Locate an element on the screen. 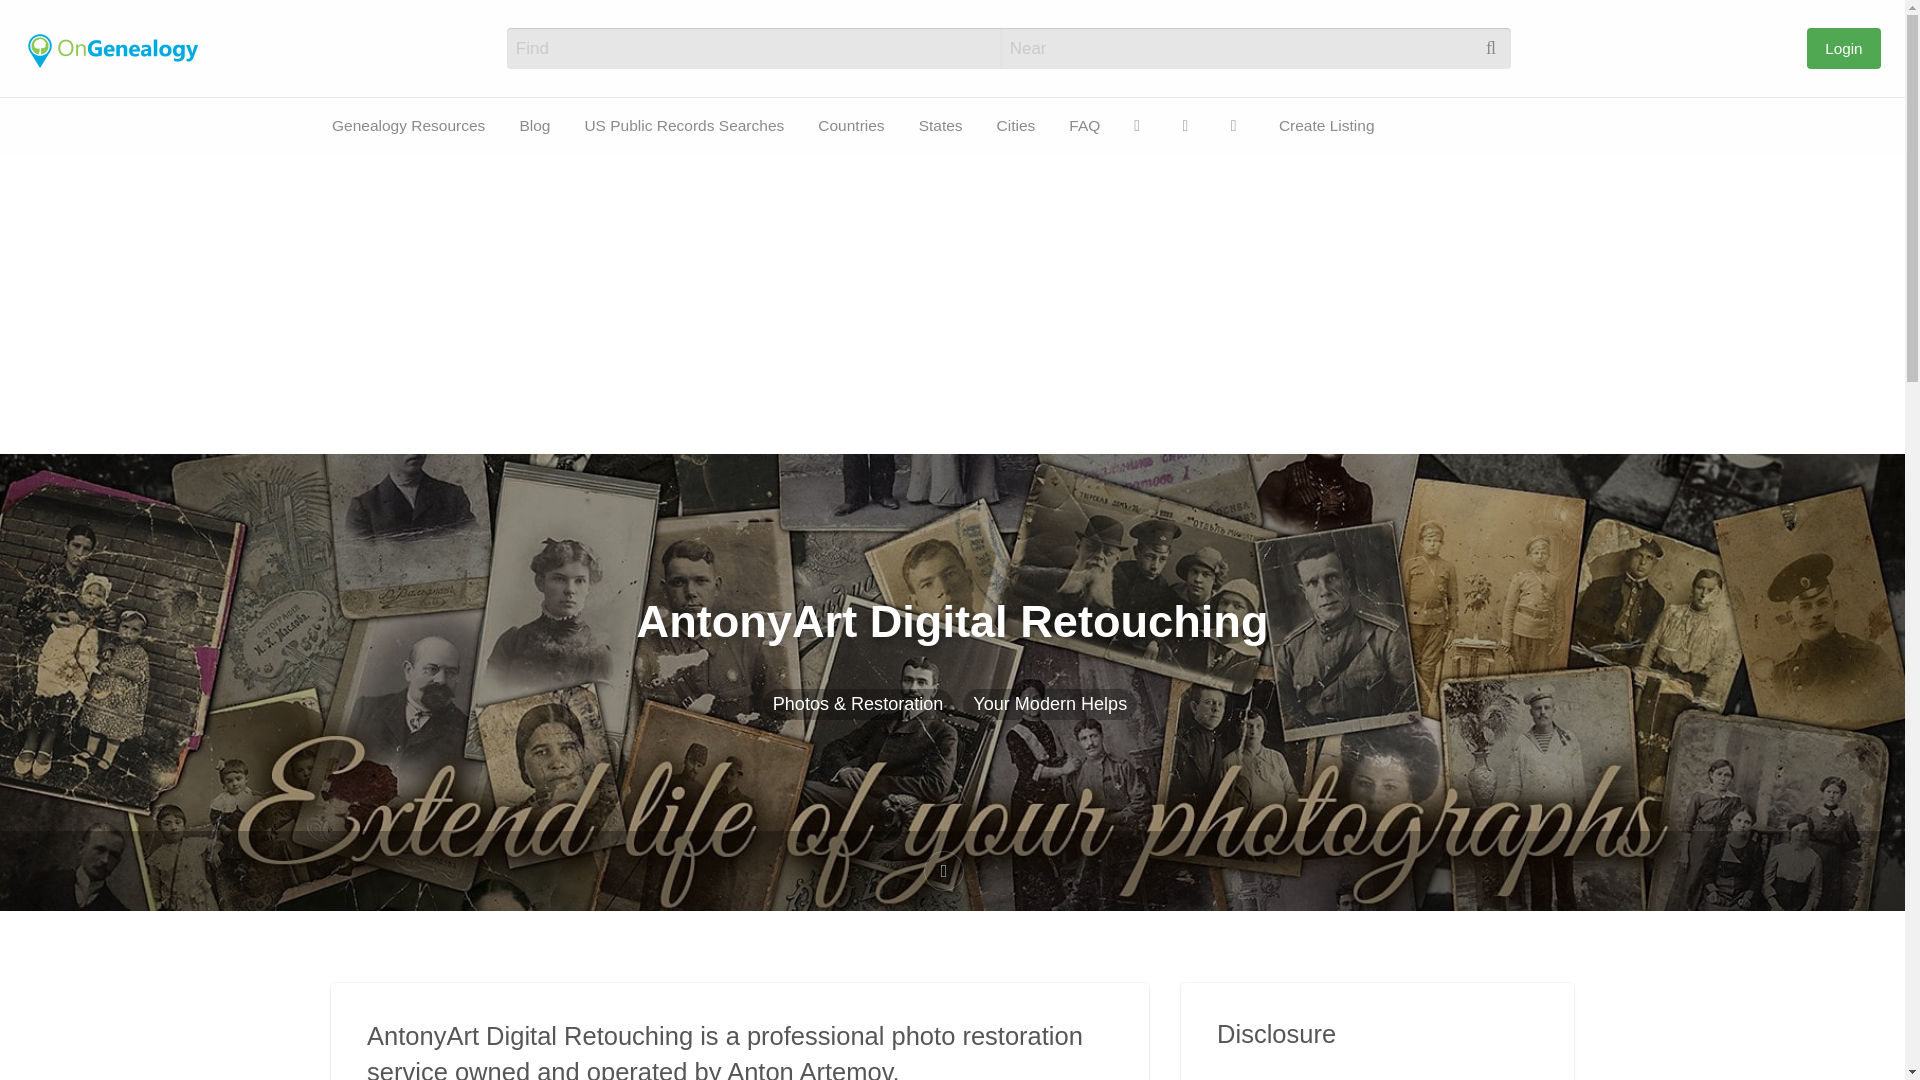 This screenshot has height=1080, width=1920. Search is located at coordinates (40, 22).